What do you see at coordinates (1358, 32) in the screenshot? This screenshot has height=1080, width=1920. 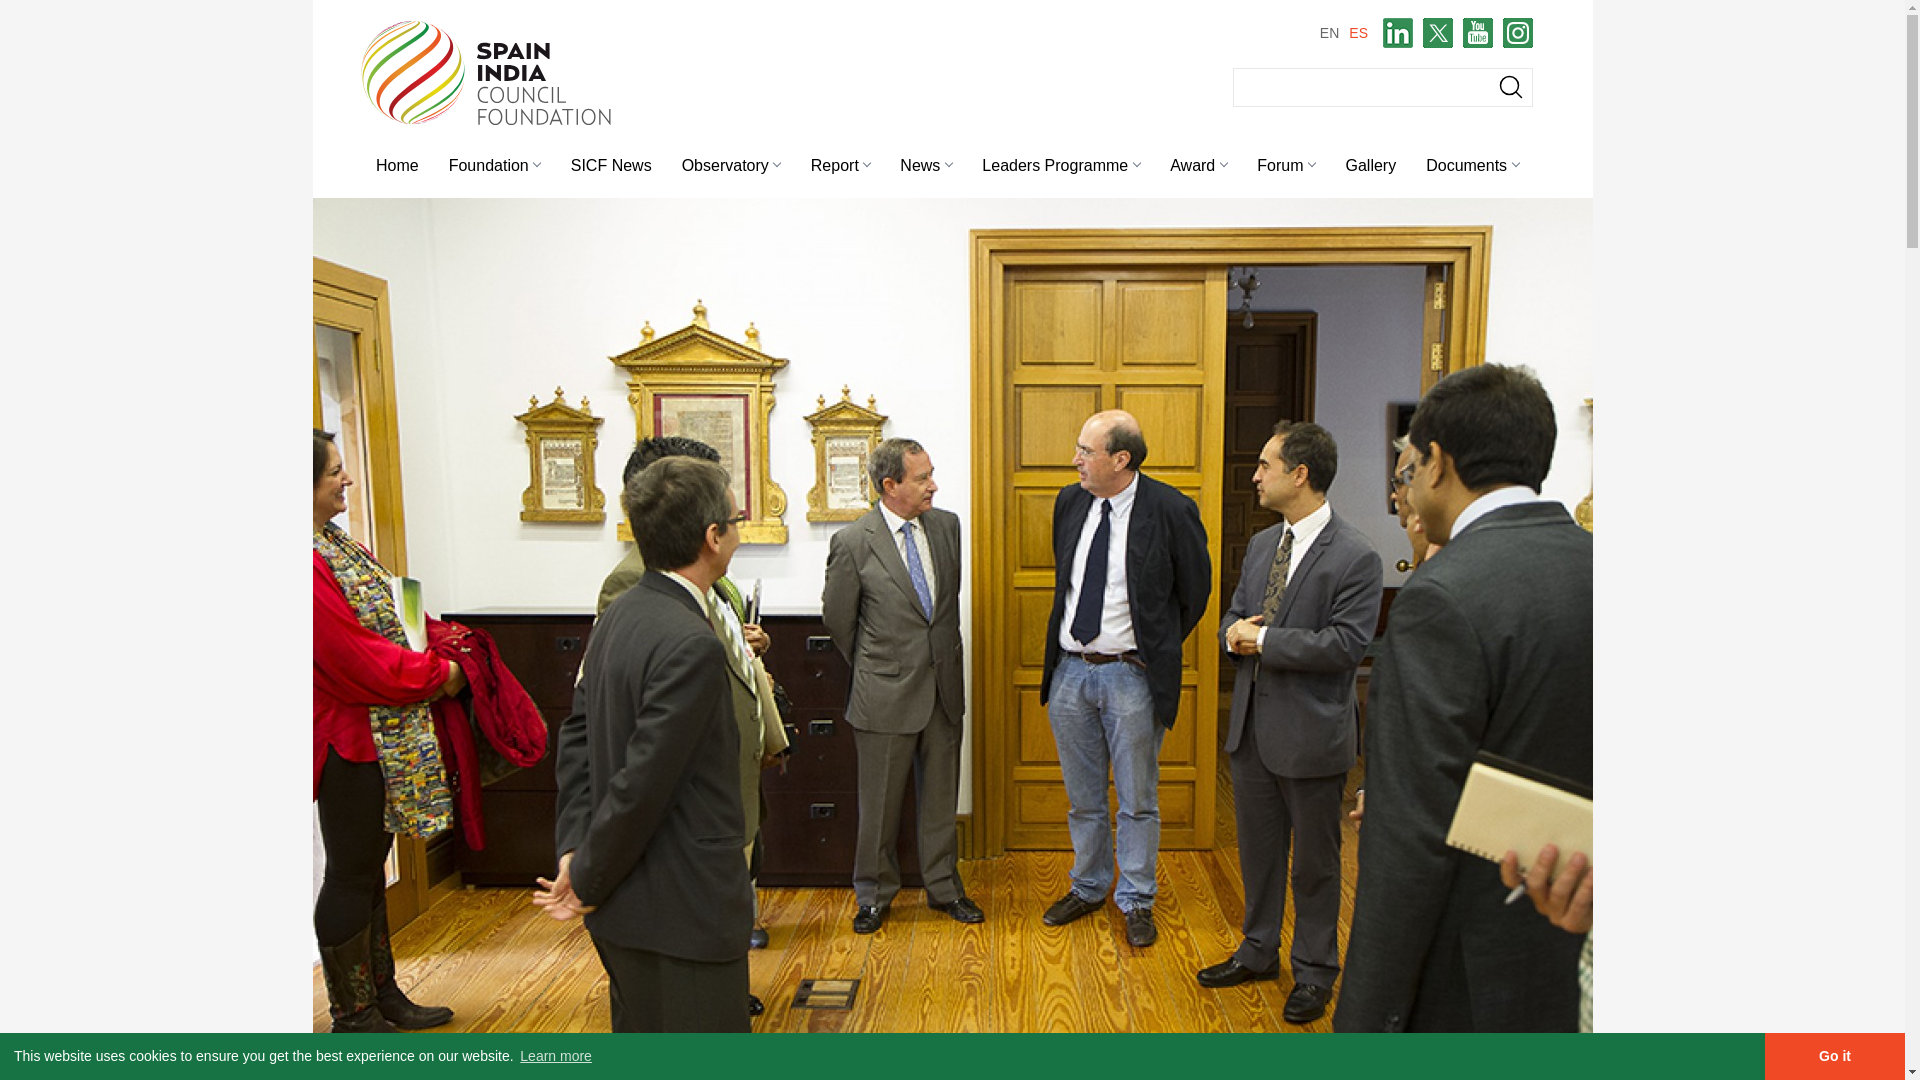 I see `ES` at bounding box center [1358, 32].